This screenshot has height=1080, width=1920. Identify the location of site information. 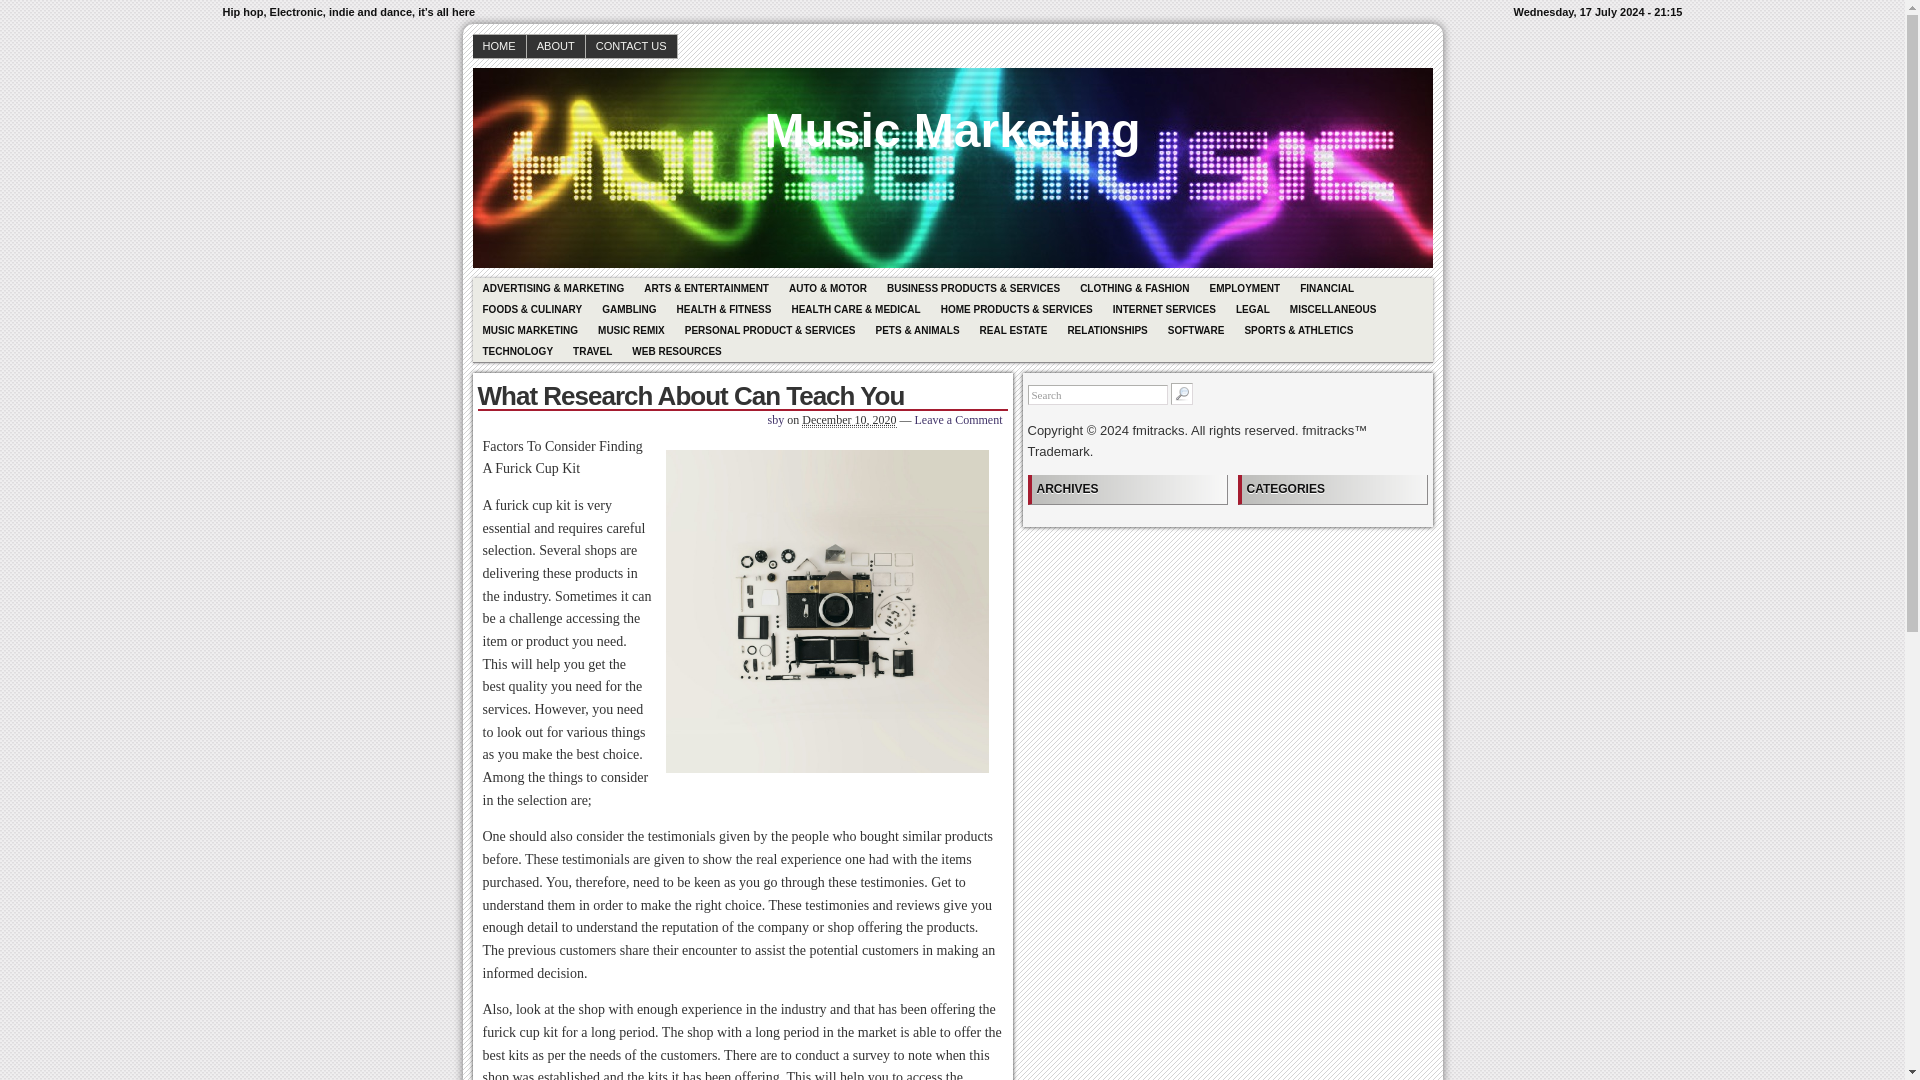
(952, 12).